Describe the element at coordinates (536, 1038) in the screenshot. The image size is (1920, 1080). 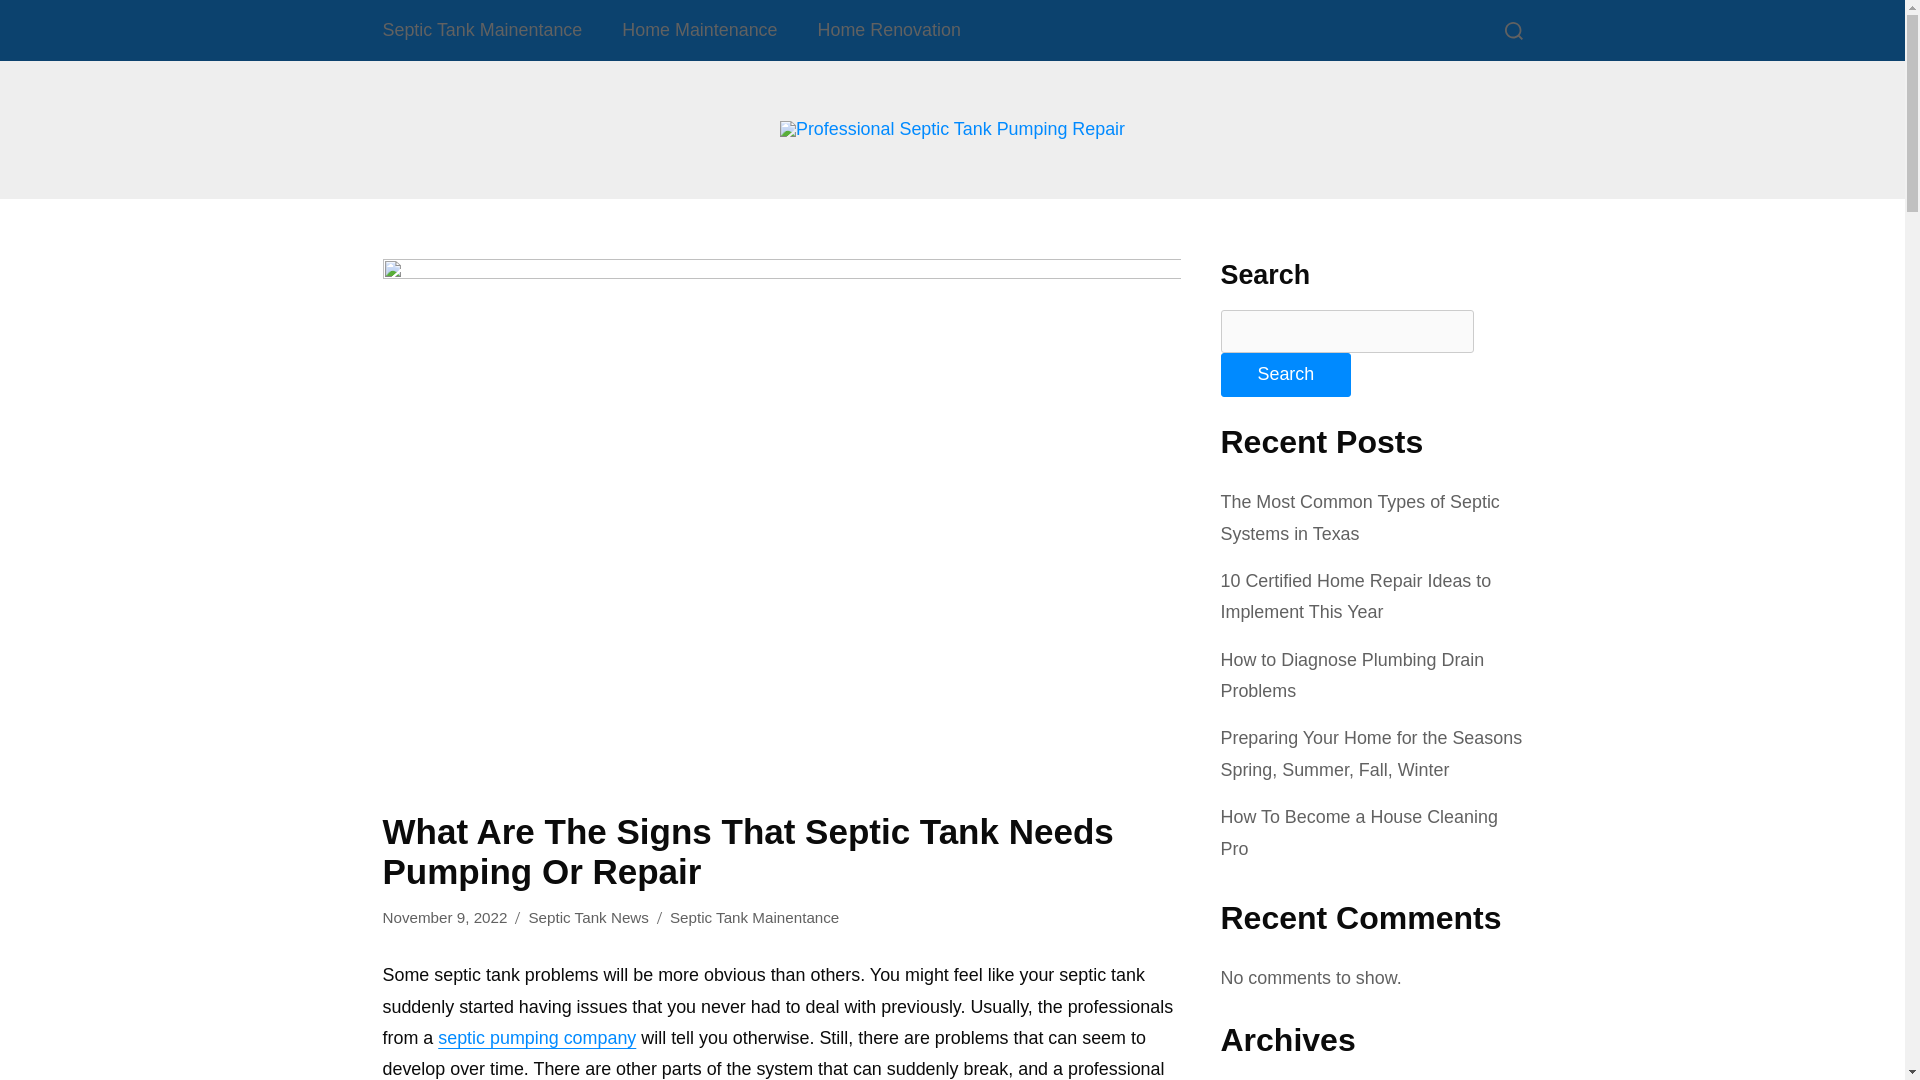
I see `septic pumping company` at that location.